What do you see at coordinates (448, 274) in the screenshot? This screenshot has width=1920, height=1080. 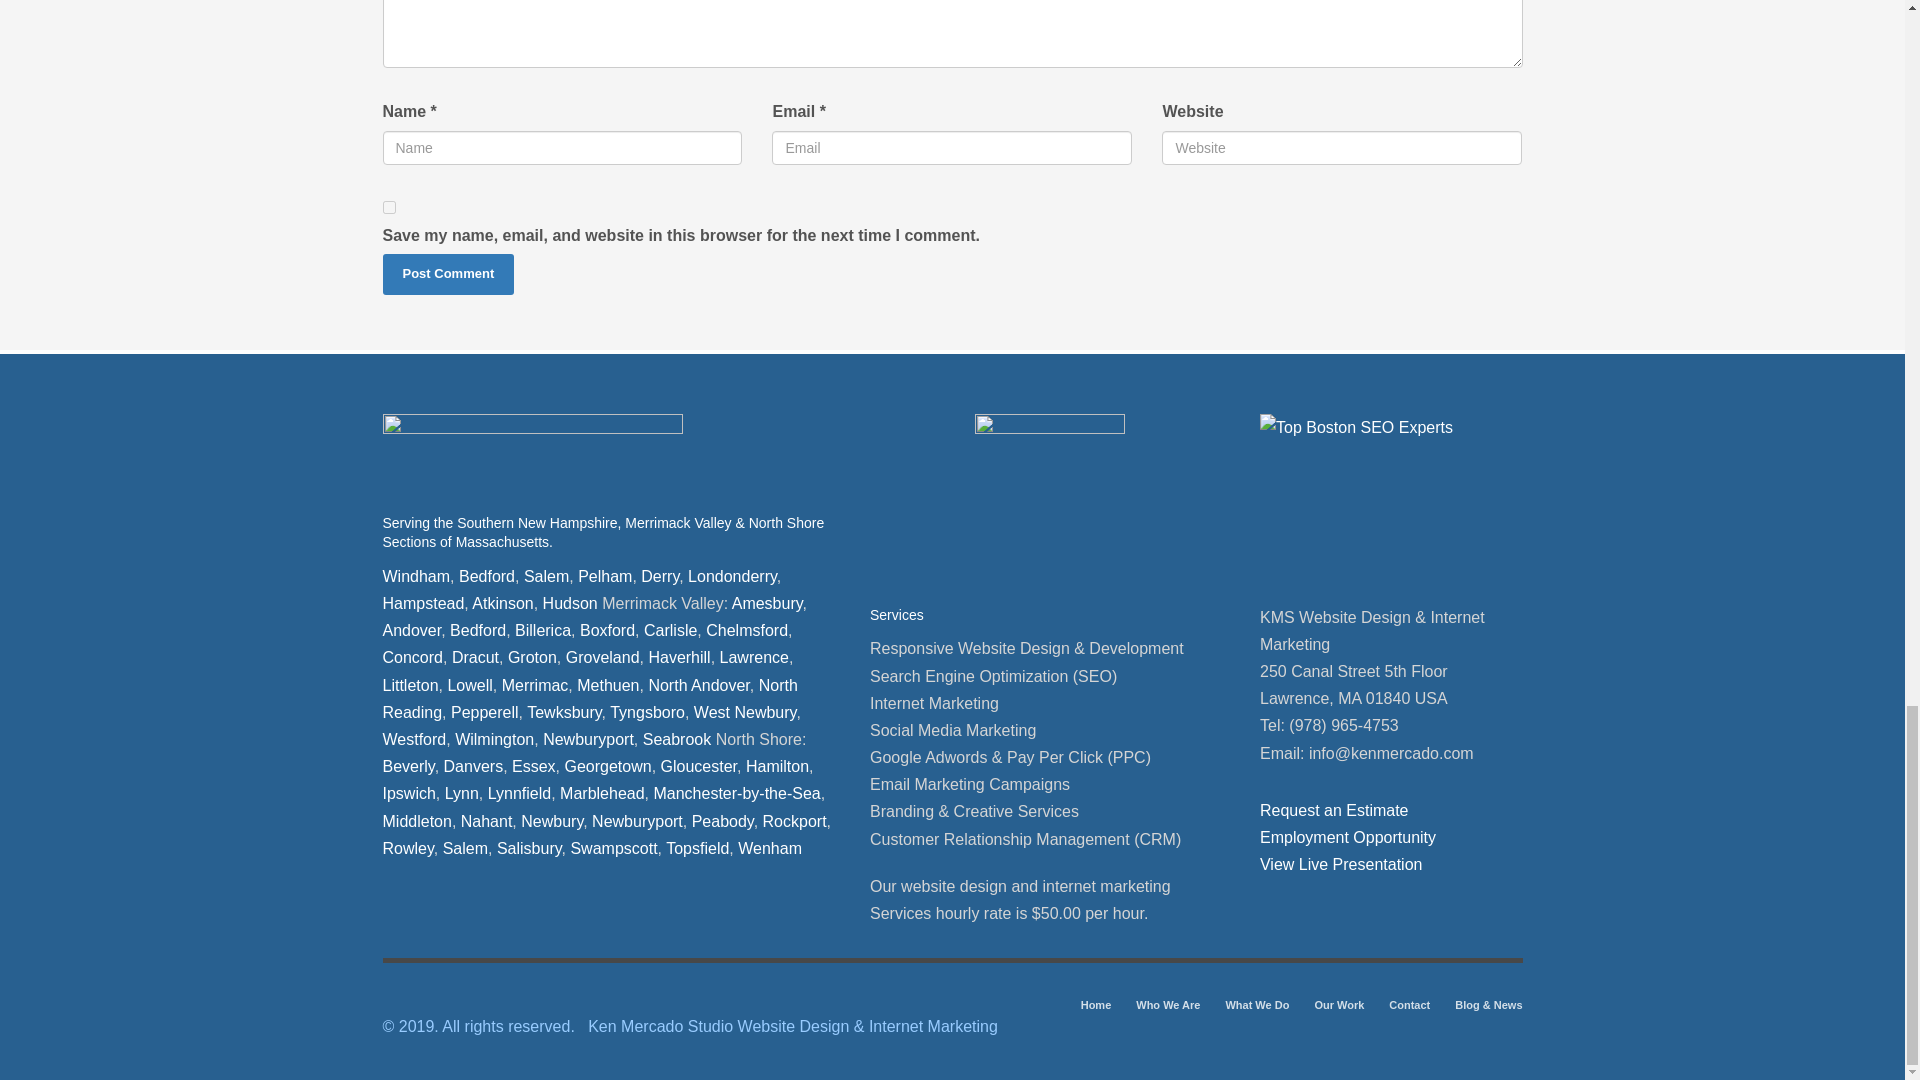 I see `Post Comment` at bounding box center [448, 274].